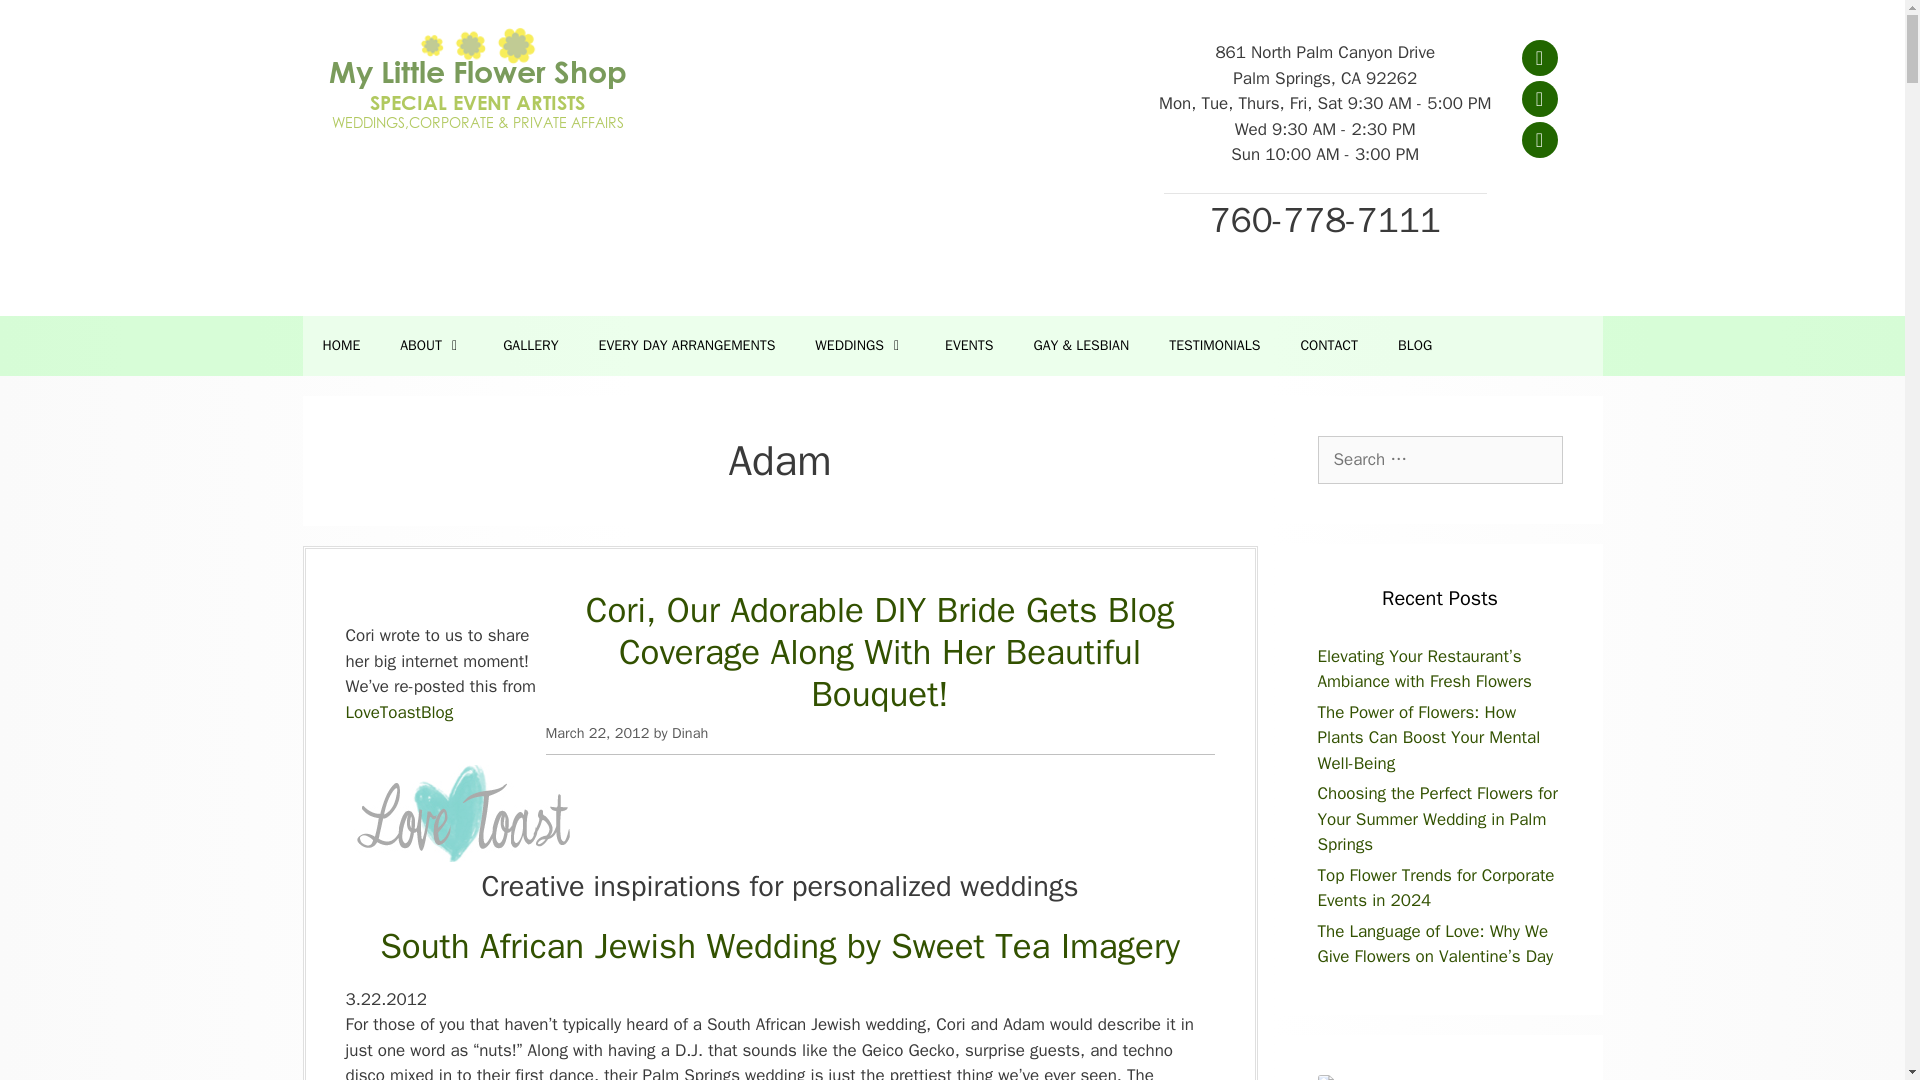 The image size is (1920, 1080). Describe the element at coordinates (690, 732) in the screenshot. I see `View all posts by Dinah` at that location.